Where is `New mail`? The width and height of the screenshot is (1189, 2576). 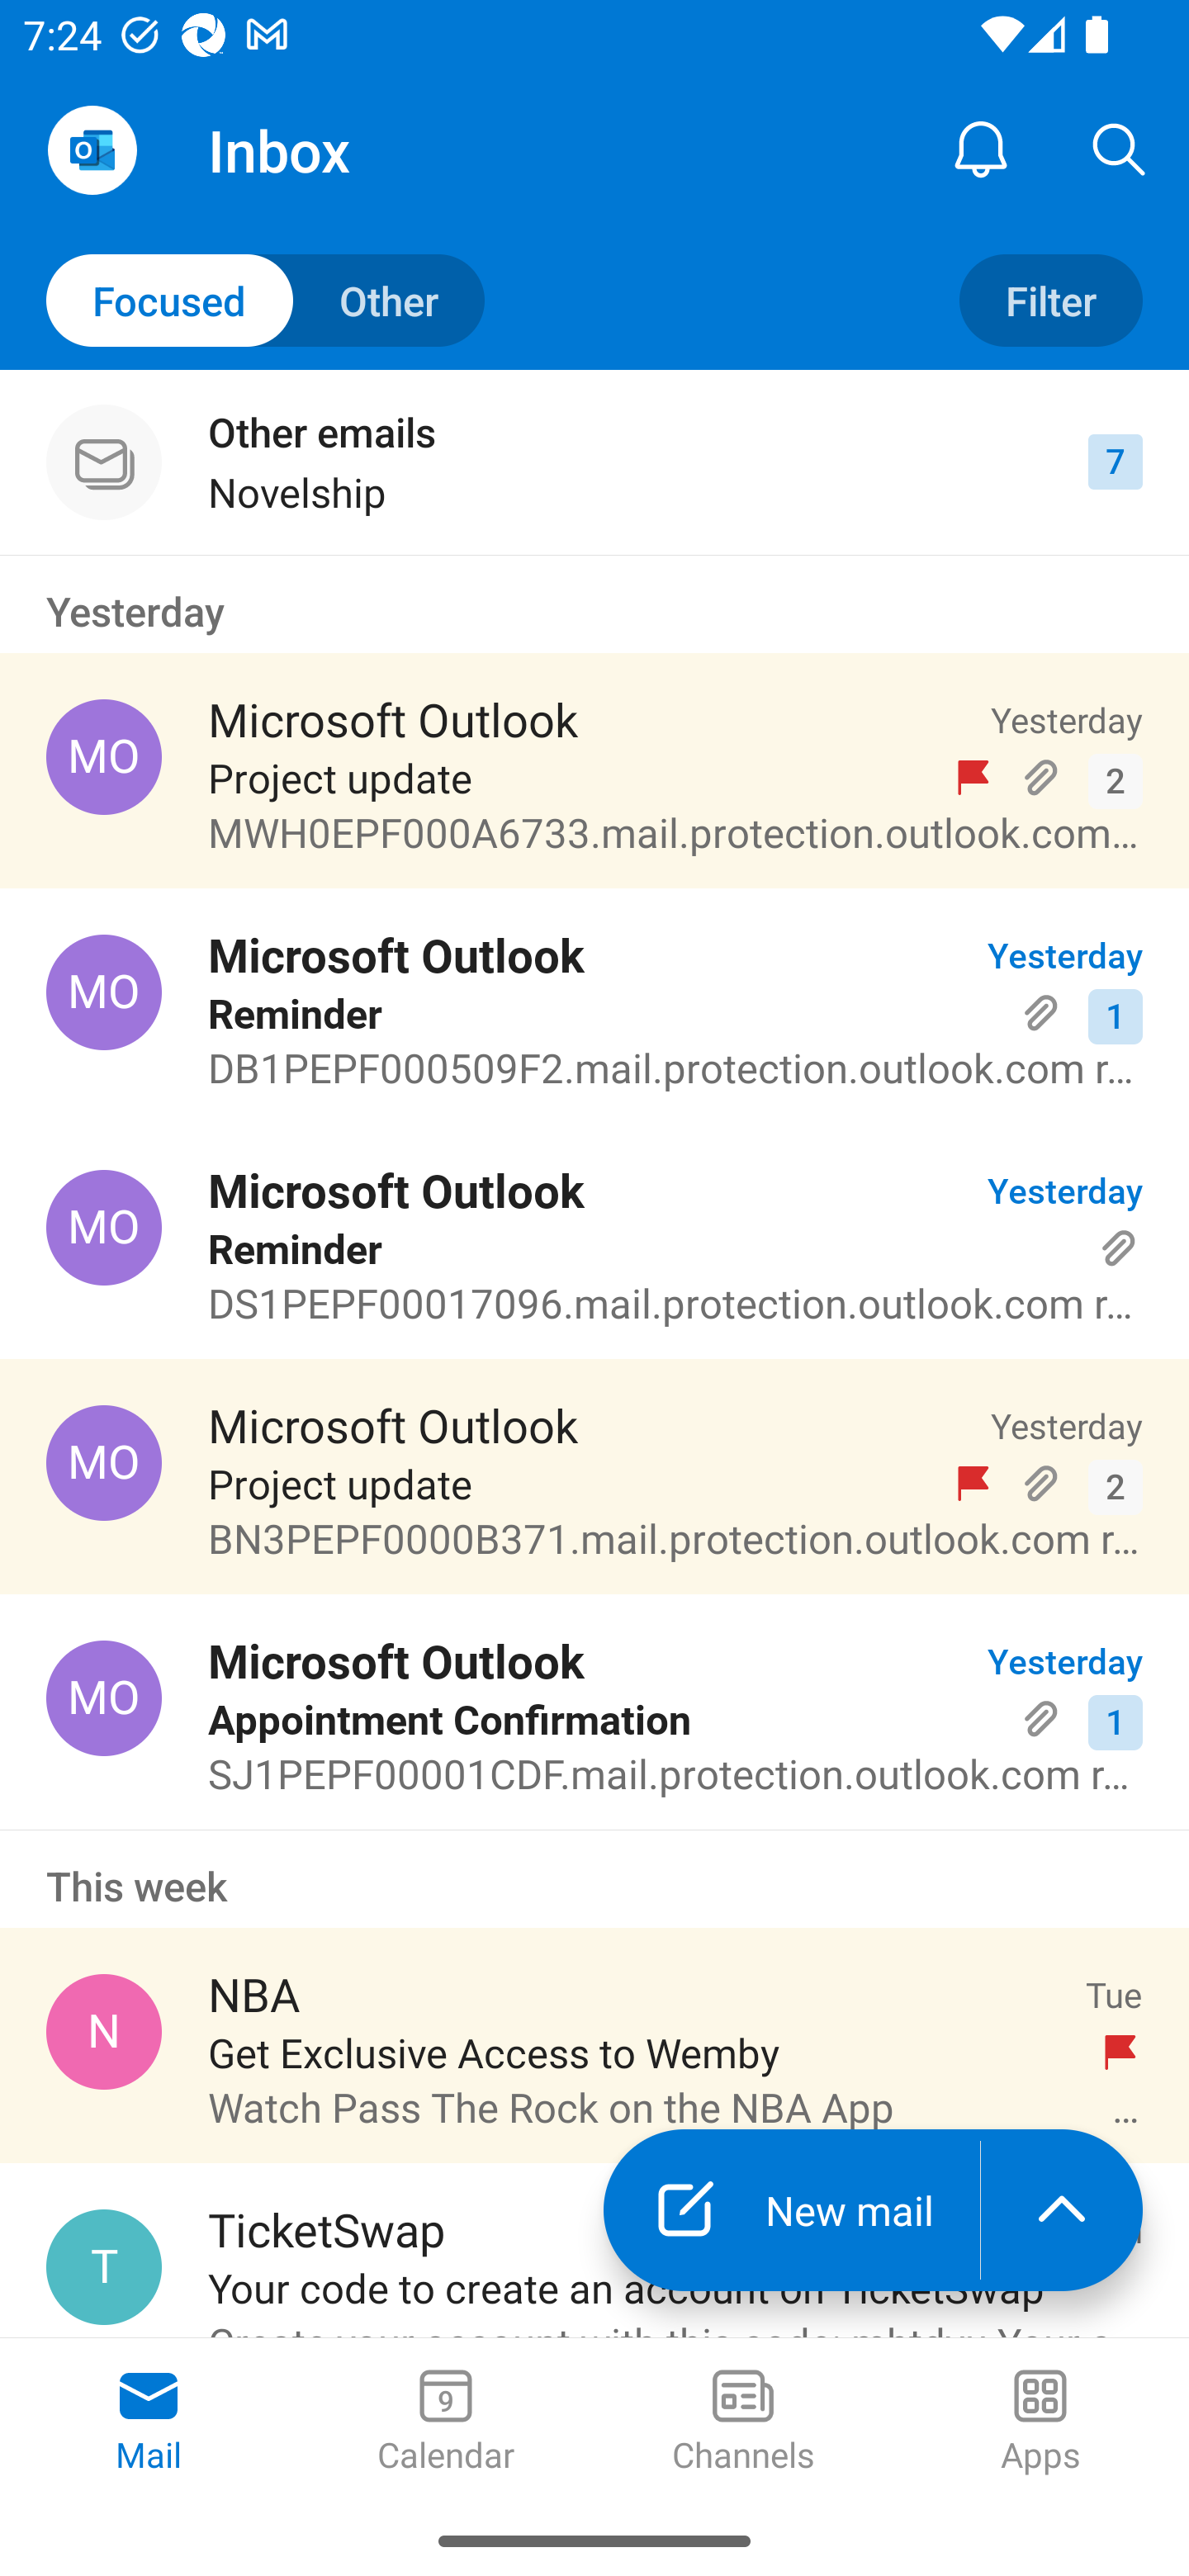
New mail is located at coordinates (791, 2209).